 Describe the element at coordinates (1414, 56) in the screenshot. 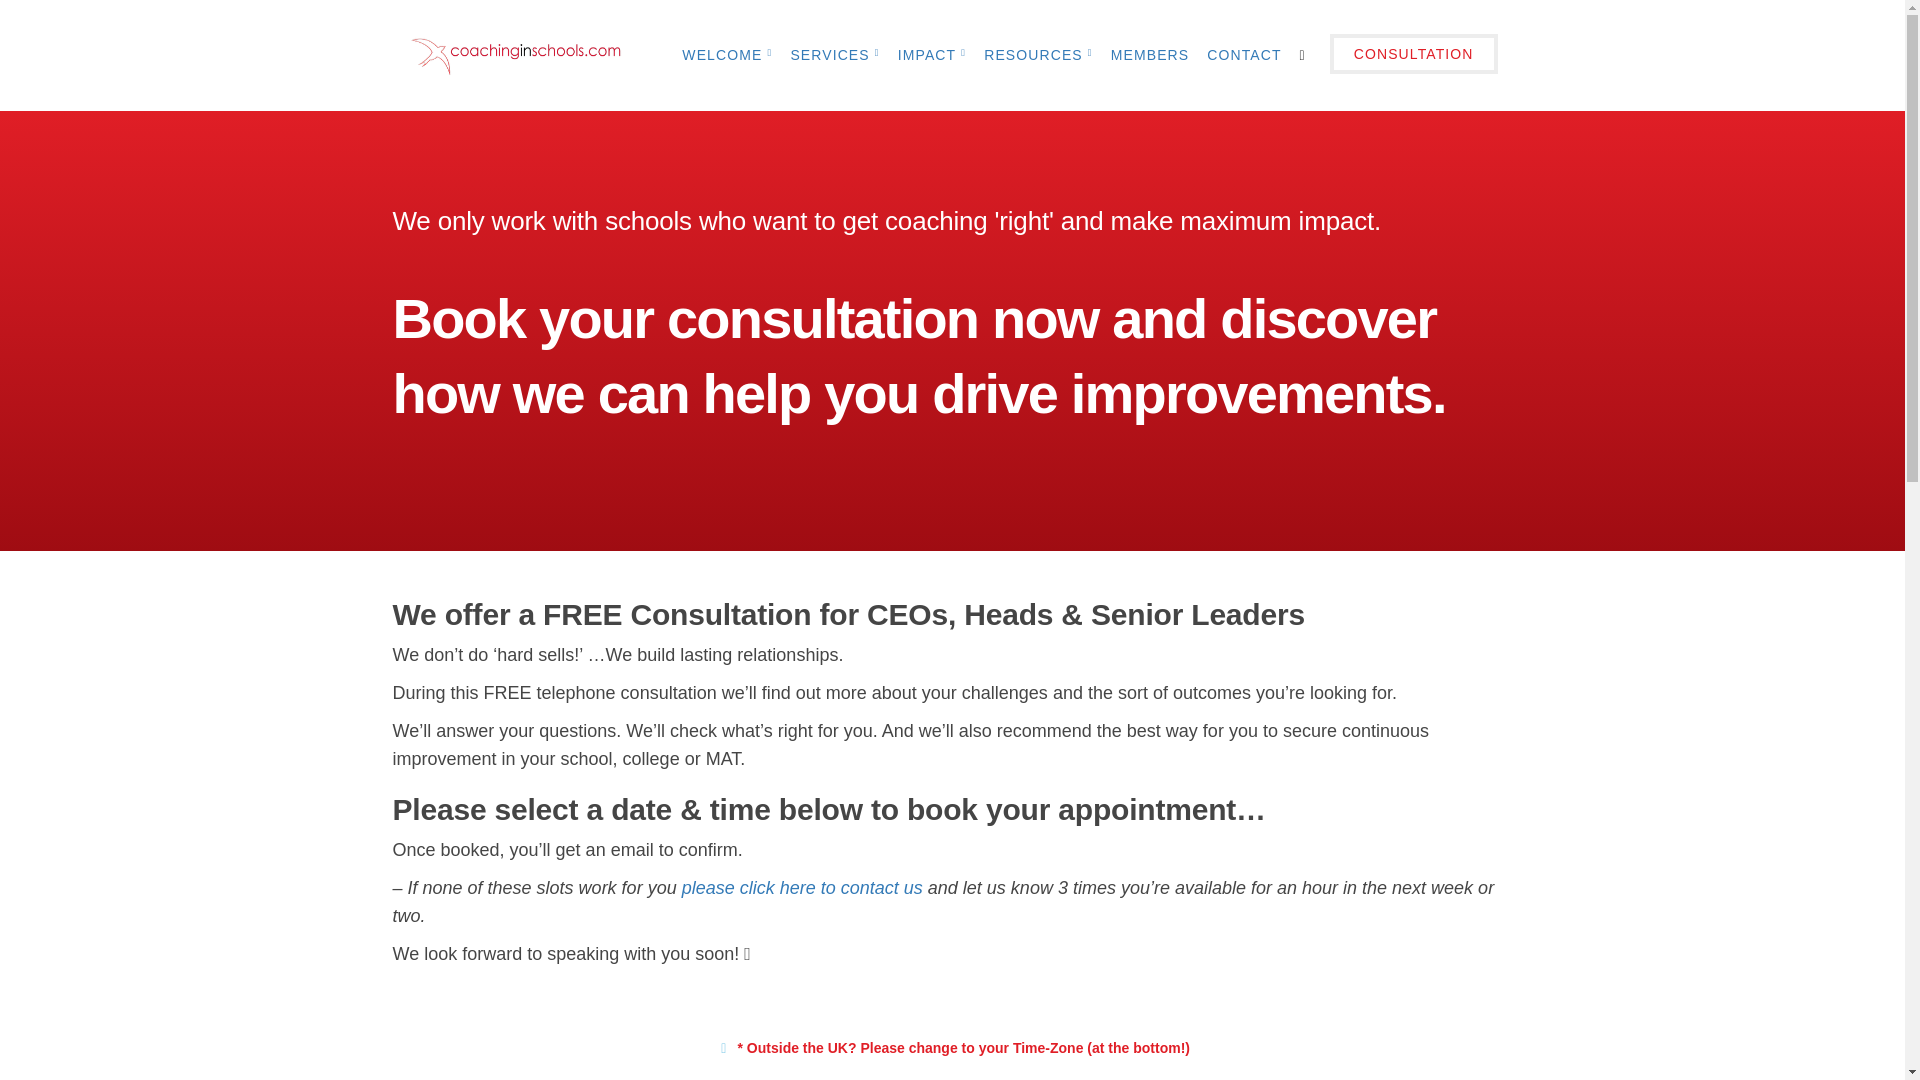

I see `CONSULTATION` at that location.